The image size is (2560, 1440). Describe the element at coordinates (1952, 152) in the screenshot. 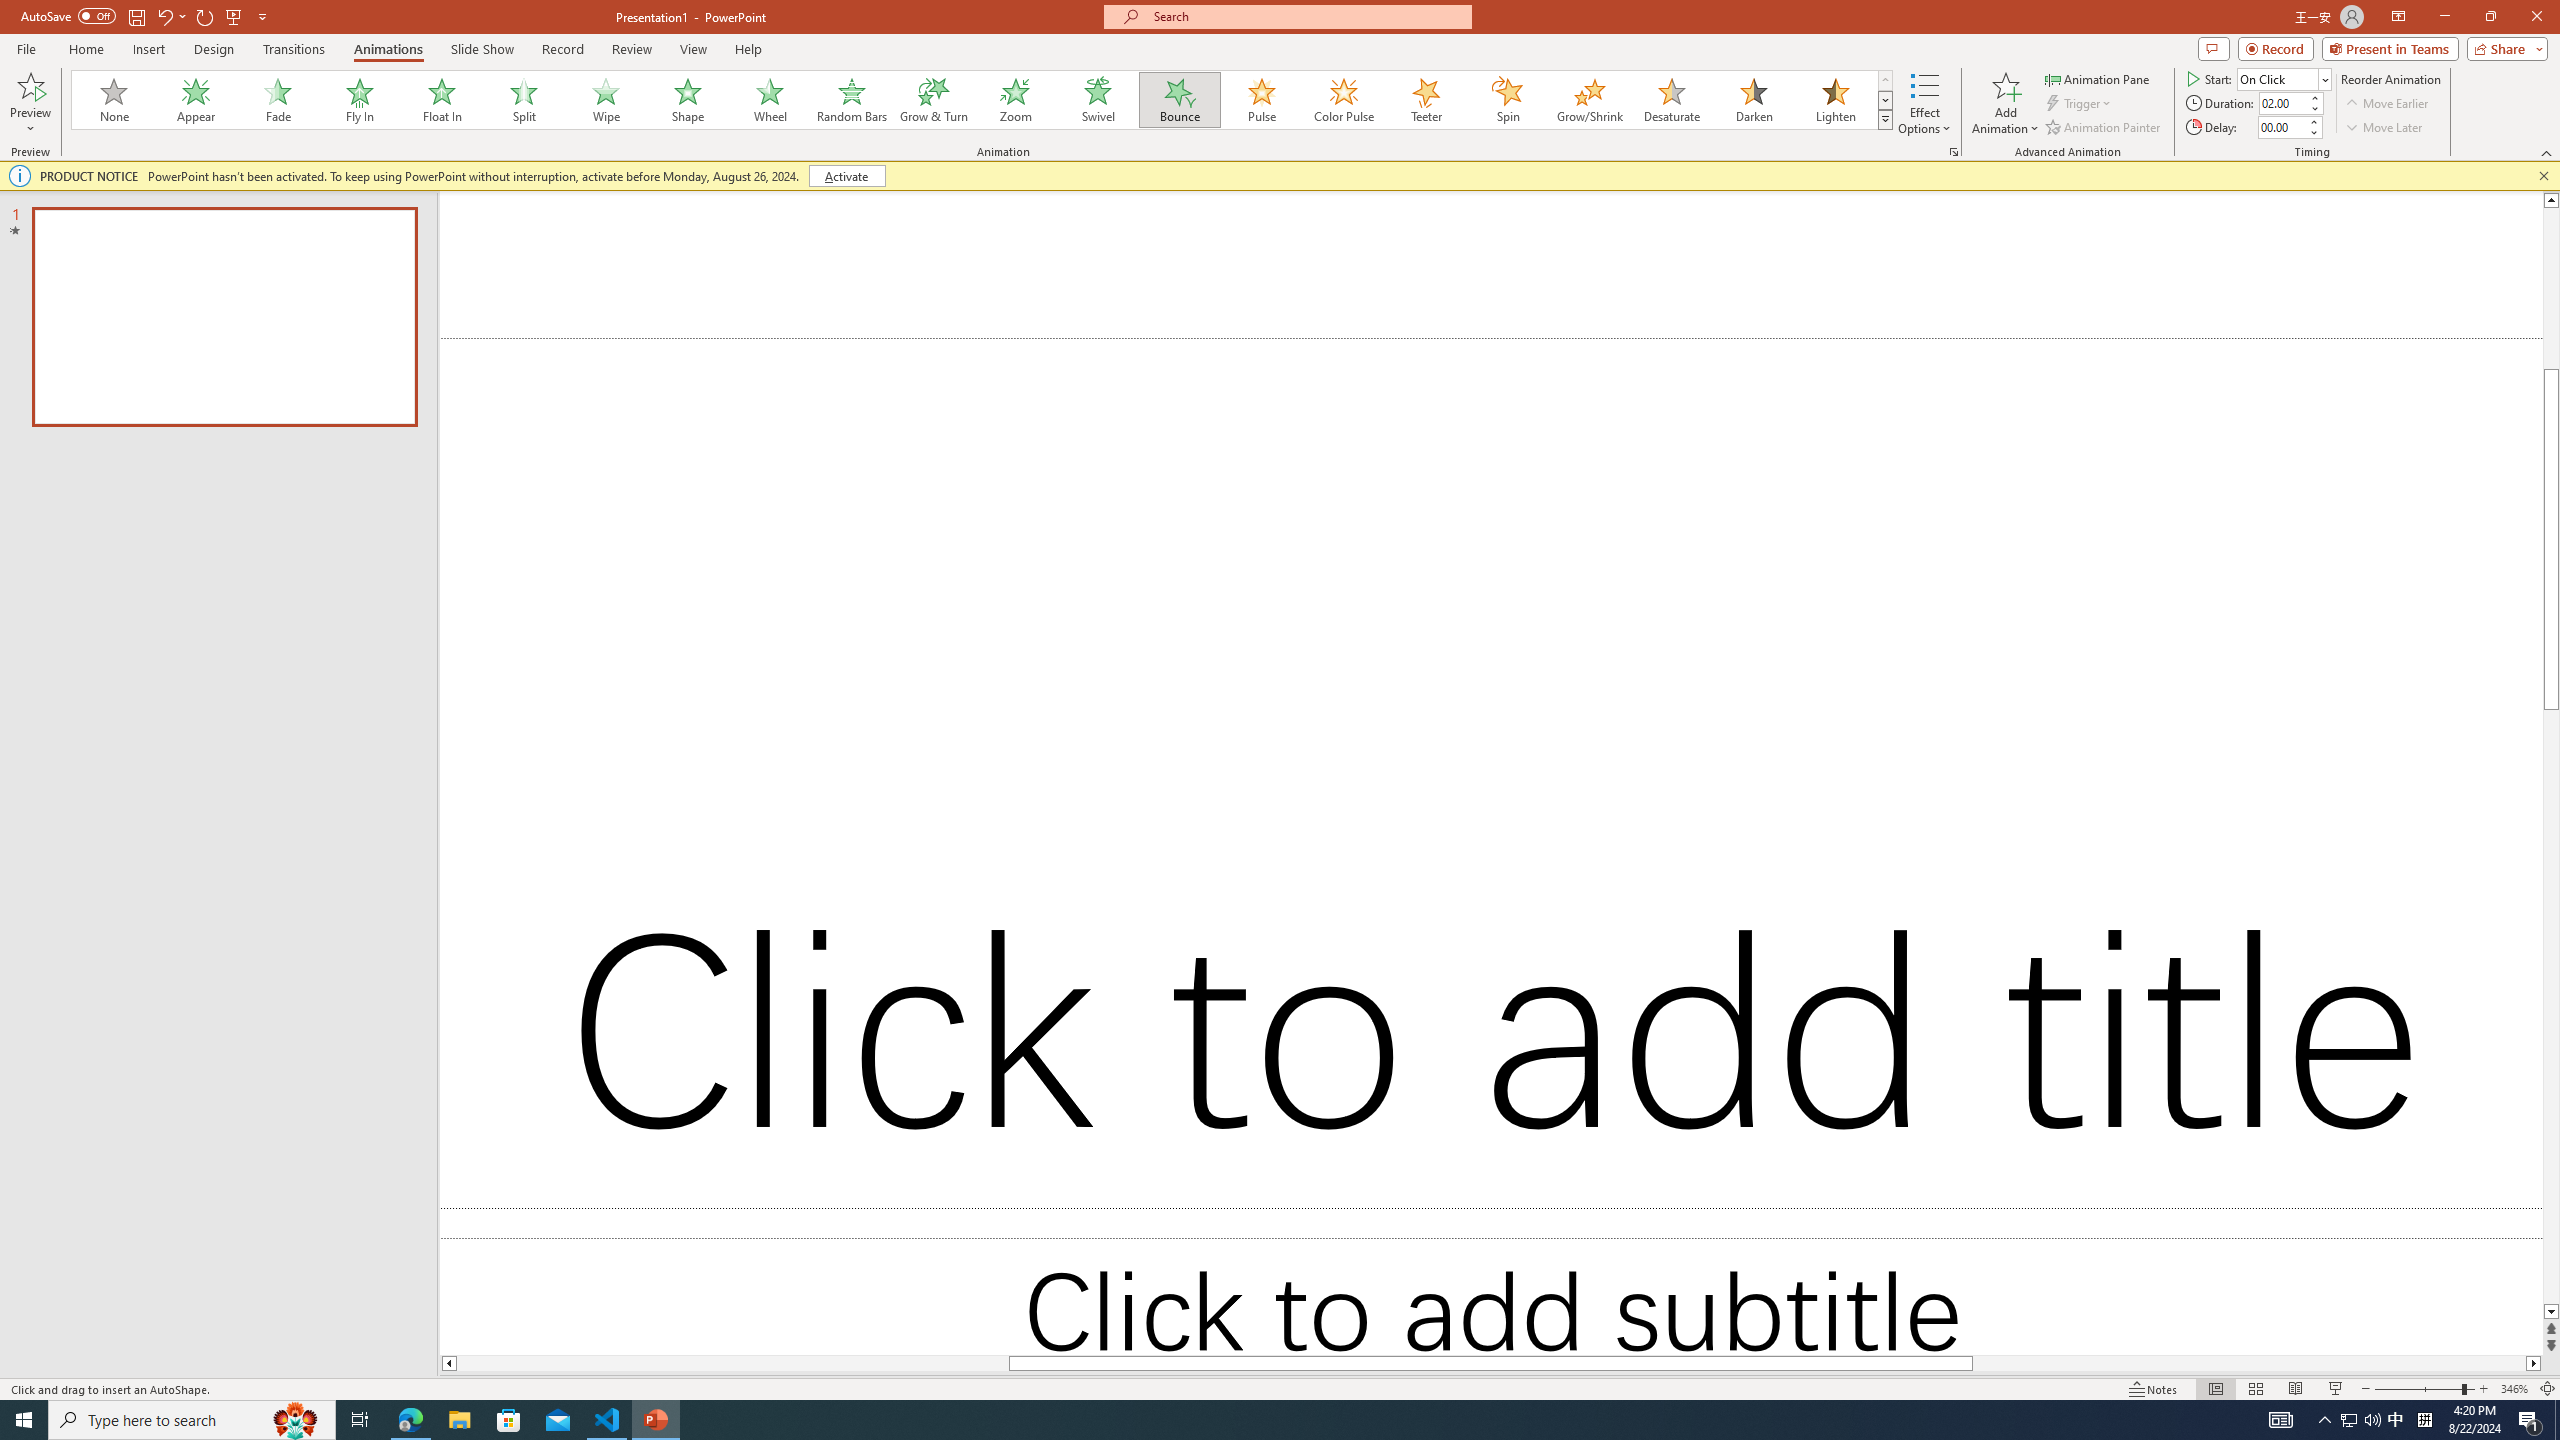

I see `More Options...` at that location.